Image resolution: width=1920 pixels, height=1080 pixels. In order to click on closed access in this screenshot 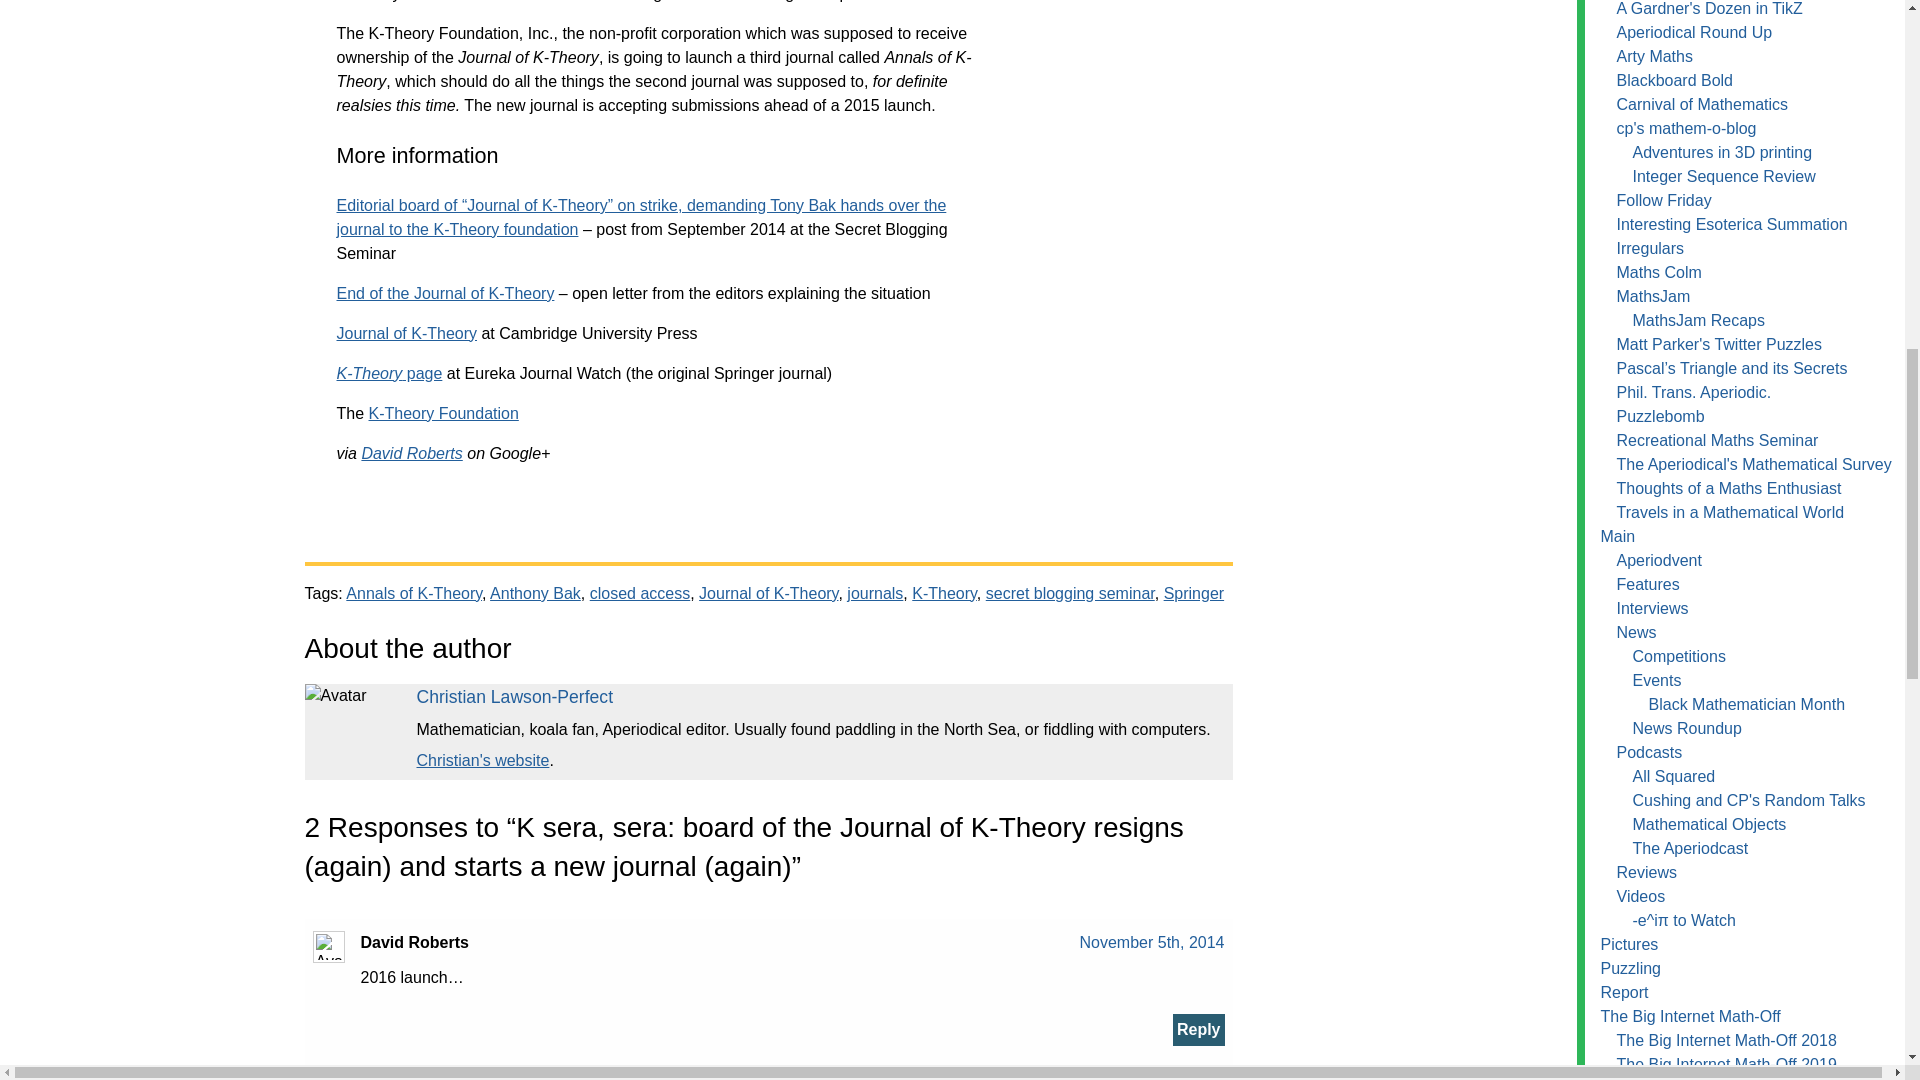, I will do `click(640, 593)`.